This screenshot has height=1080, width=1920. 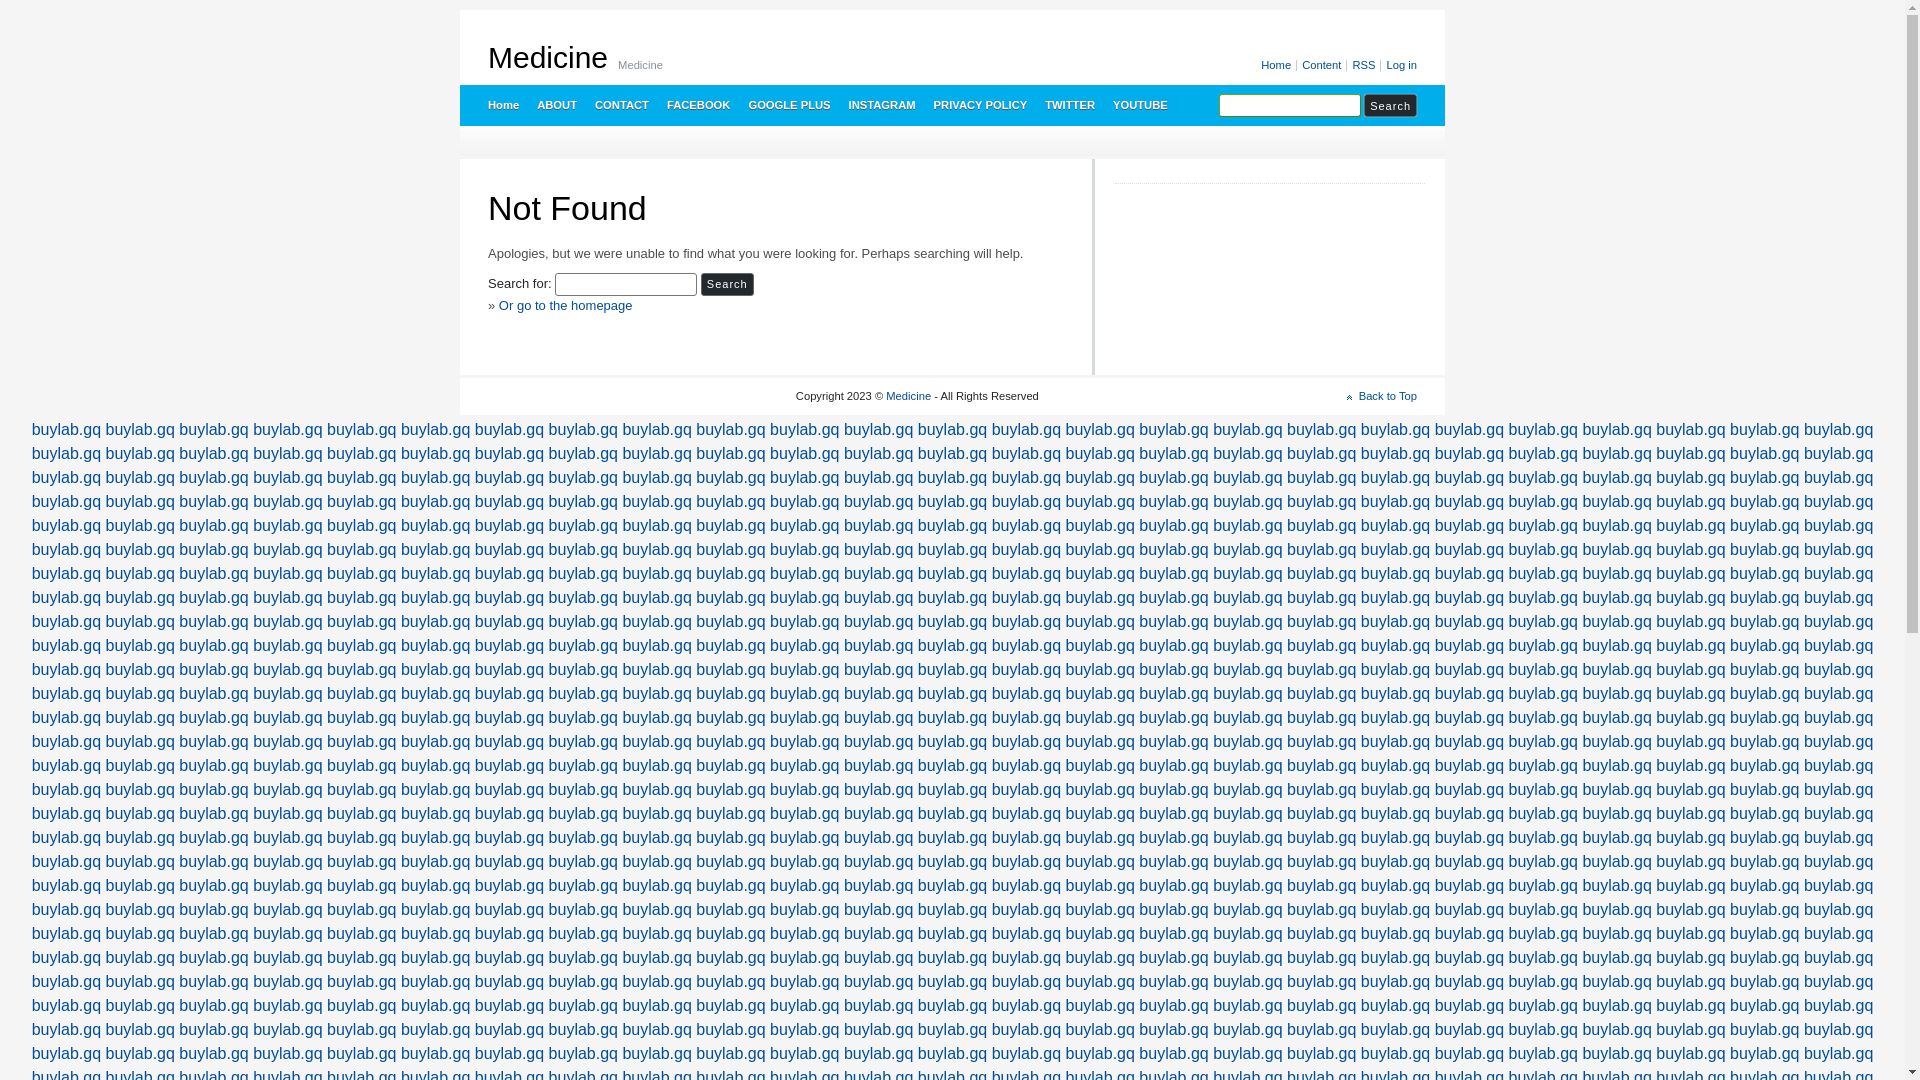 What do you see at coordinates (1100, 550) in the screenshot?
I see `buylab.gq` at bounding box center [1100, 550].